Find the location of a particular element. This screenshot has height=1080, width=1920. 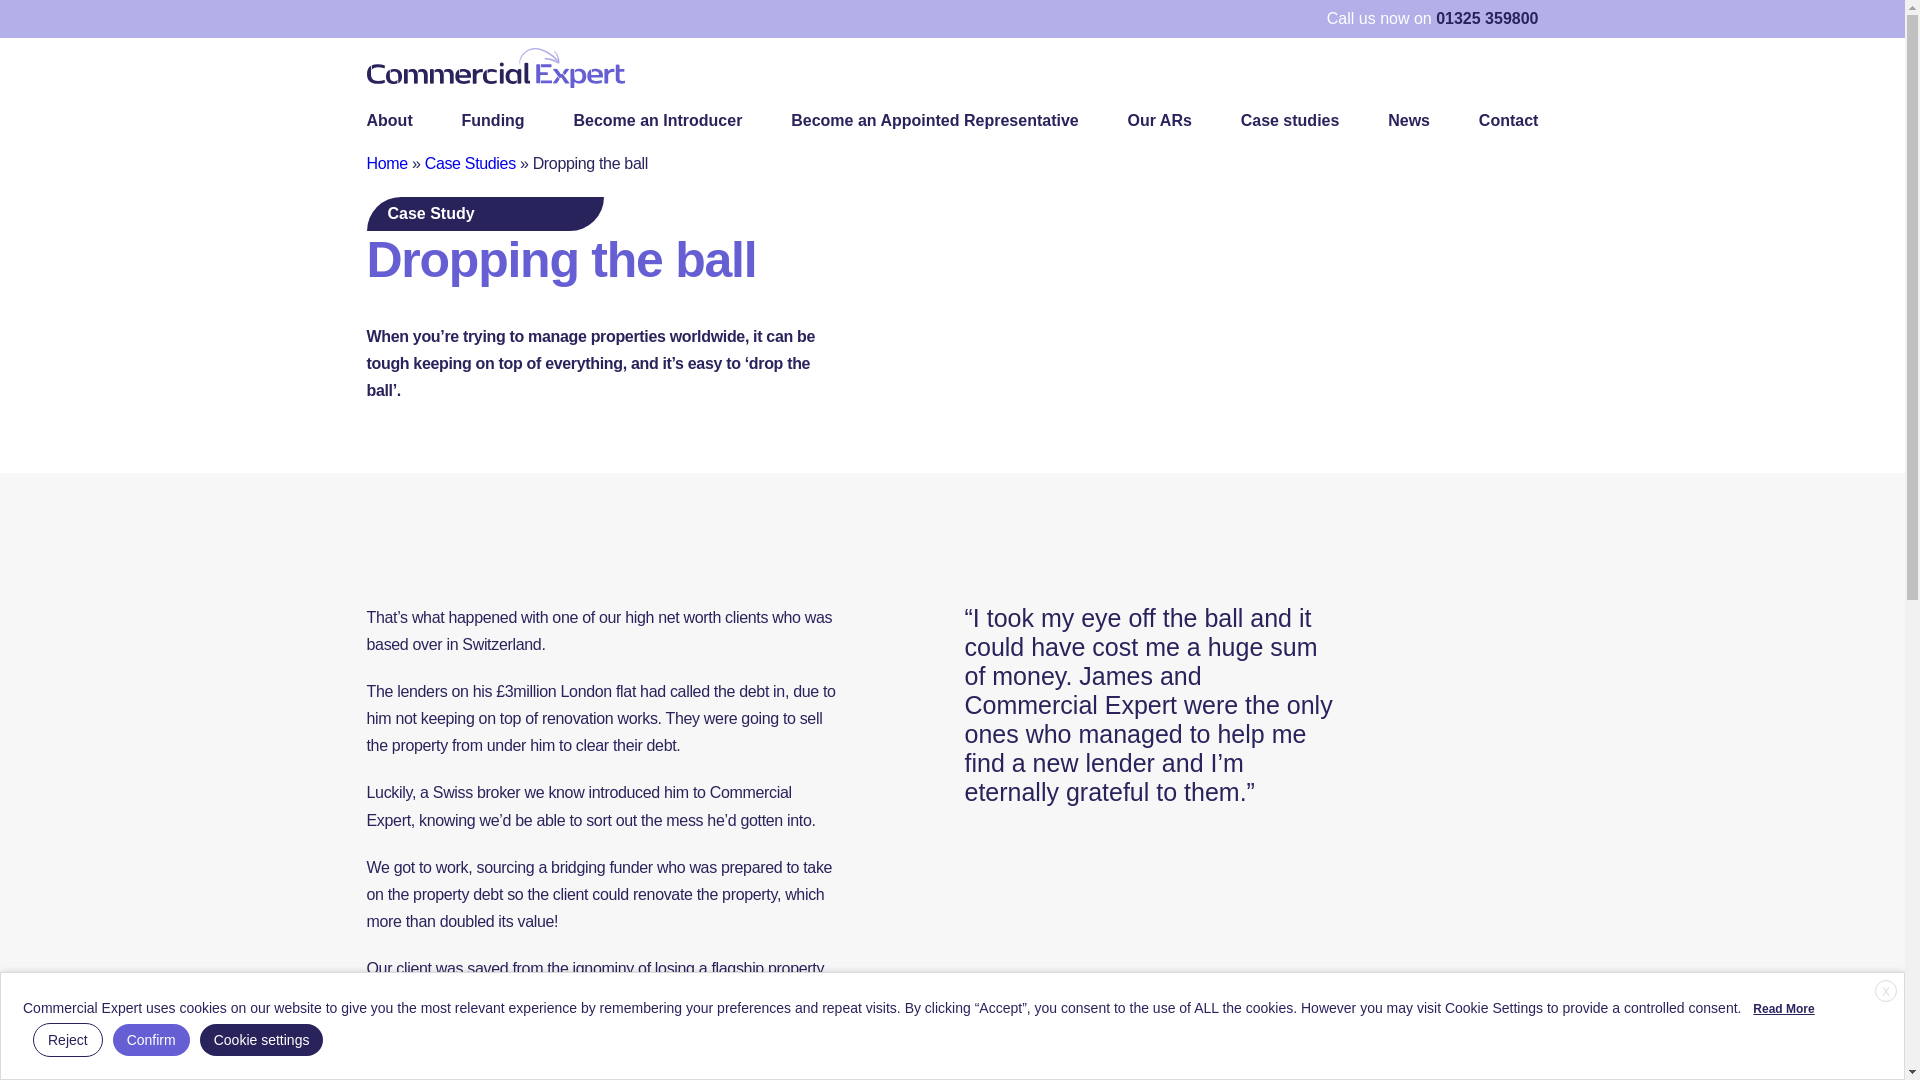

X is located at coordinates (1886, 990).